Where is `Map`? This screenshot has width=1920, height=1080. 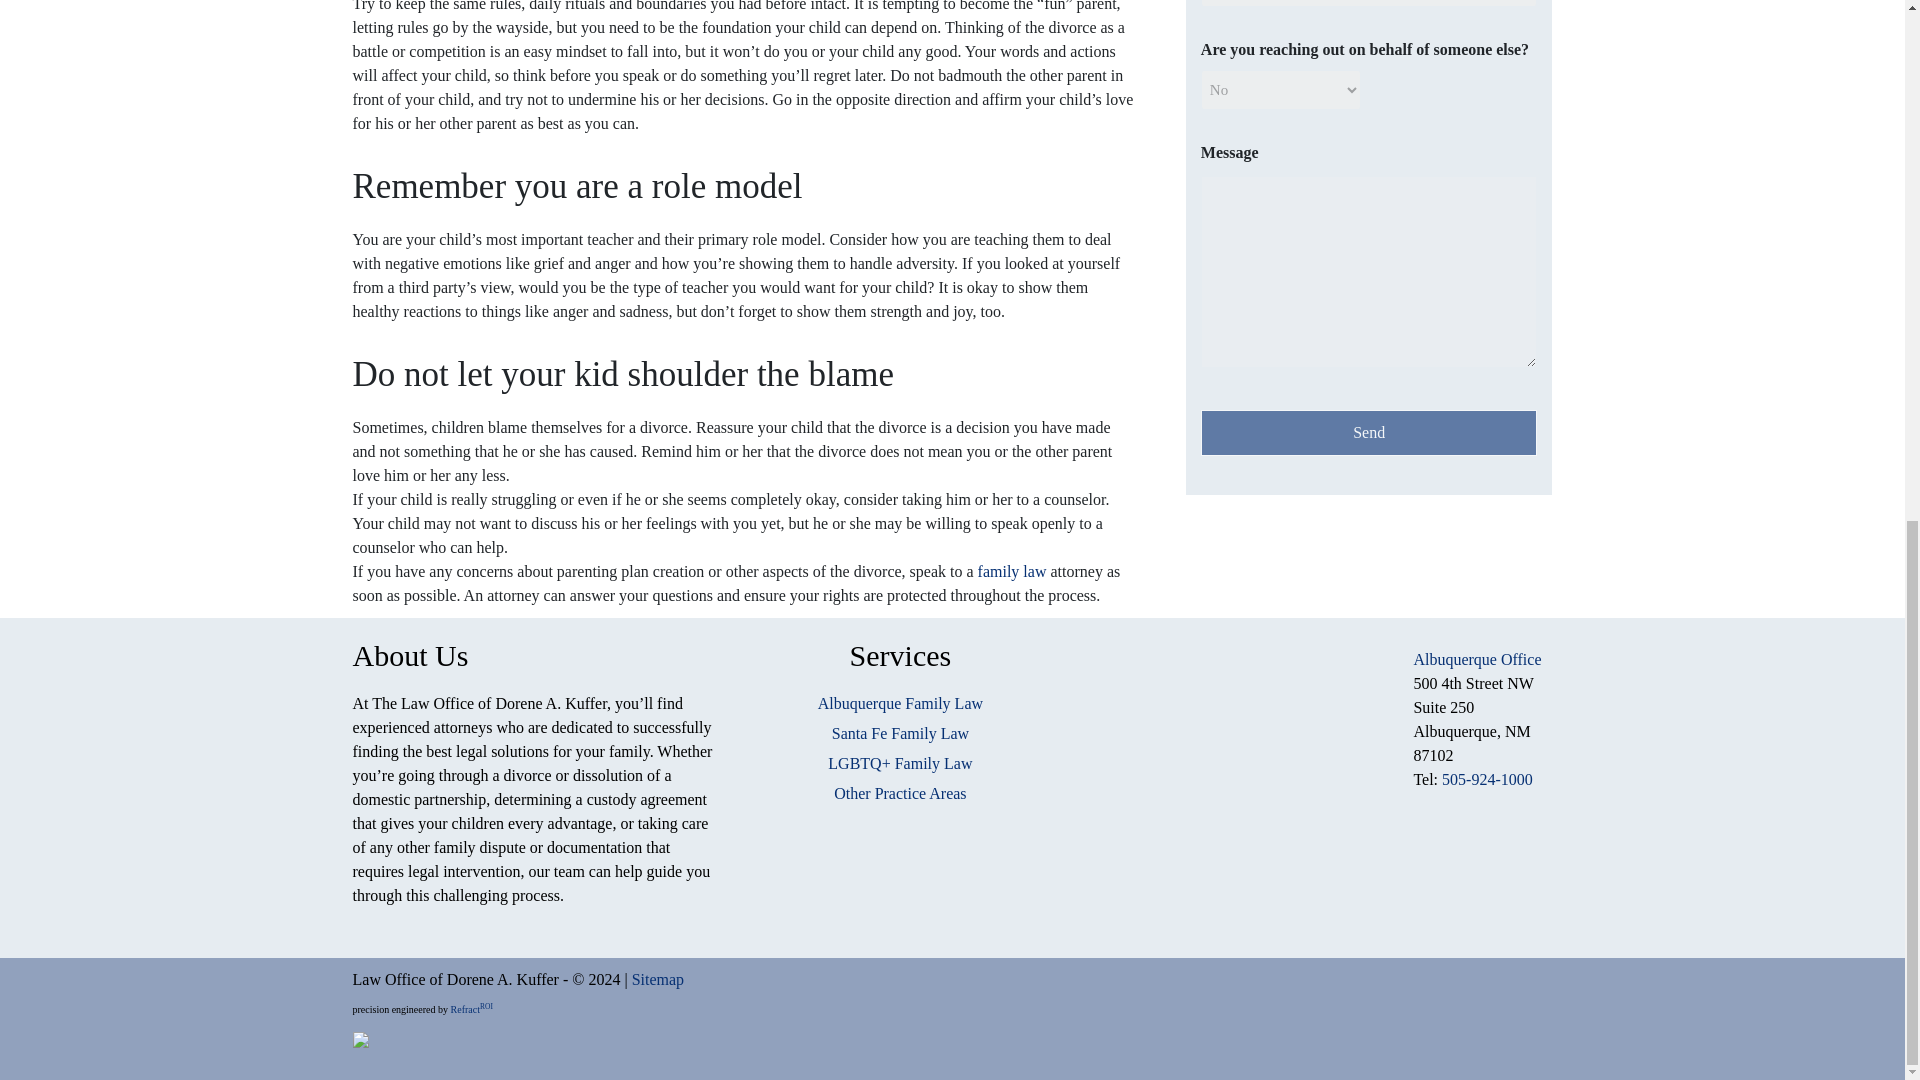
Map is located at coordinates (1233, 772).